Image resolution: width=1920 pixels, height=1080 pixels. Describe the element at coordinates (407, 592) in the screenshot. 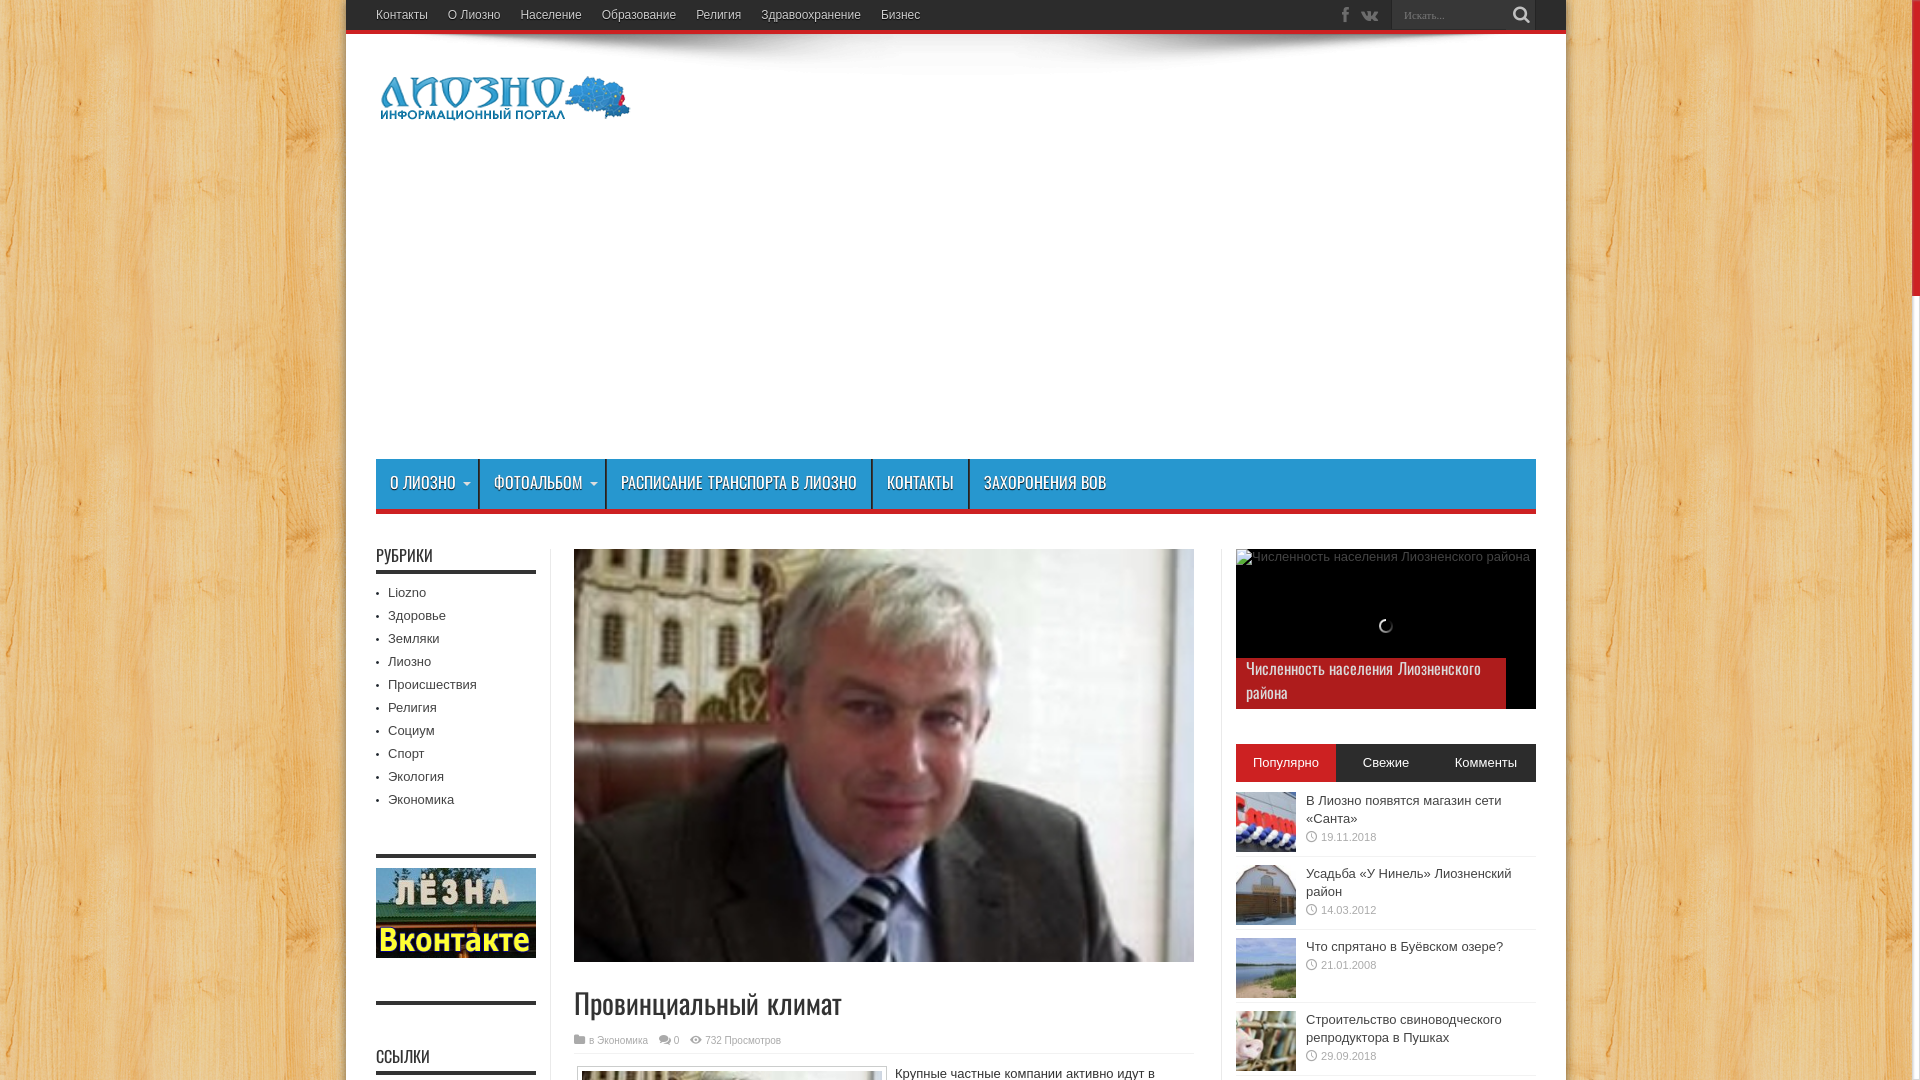

I see `Liozno` at that location.